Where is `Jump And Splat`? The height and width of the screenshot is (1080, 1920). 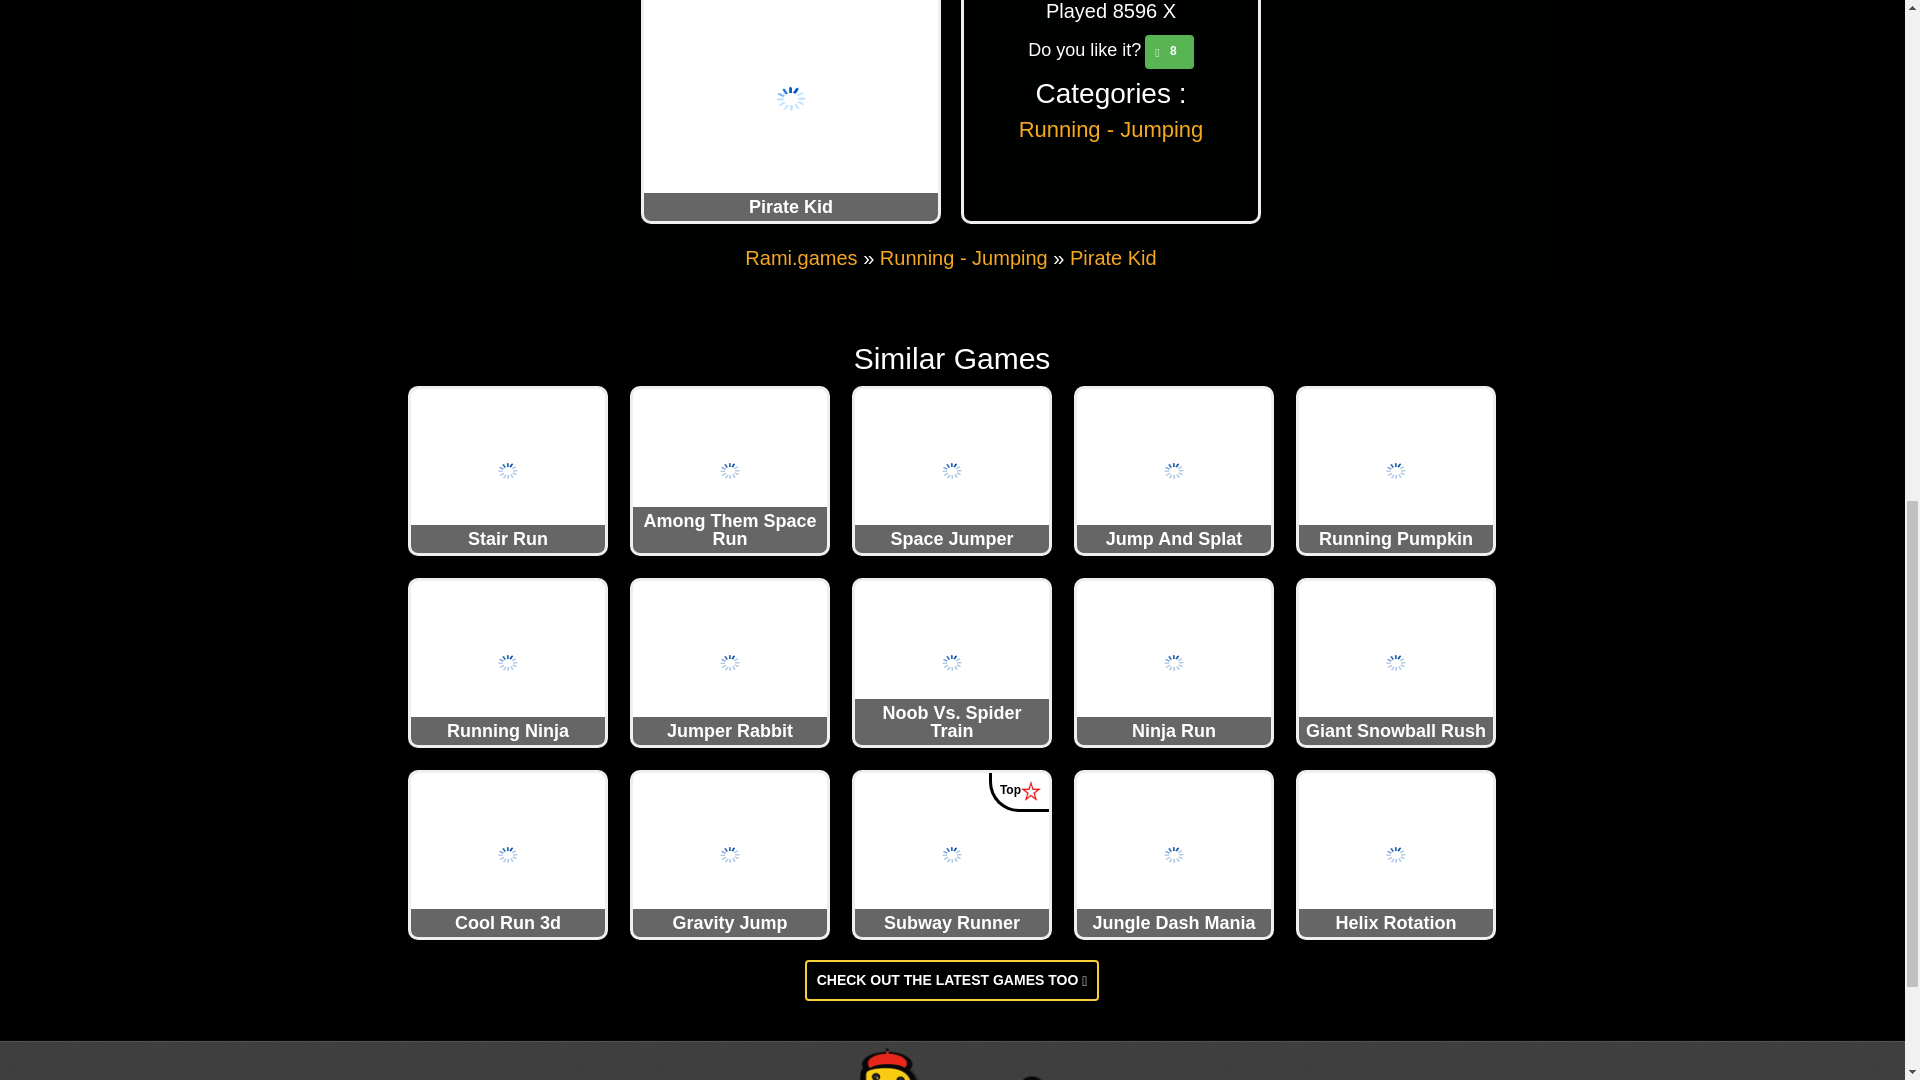
Jump And Splat is located at coordinates (1174, 470).